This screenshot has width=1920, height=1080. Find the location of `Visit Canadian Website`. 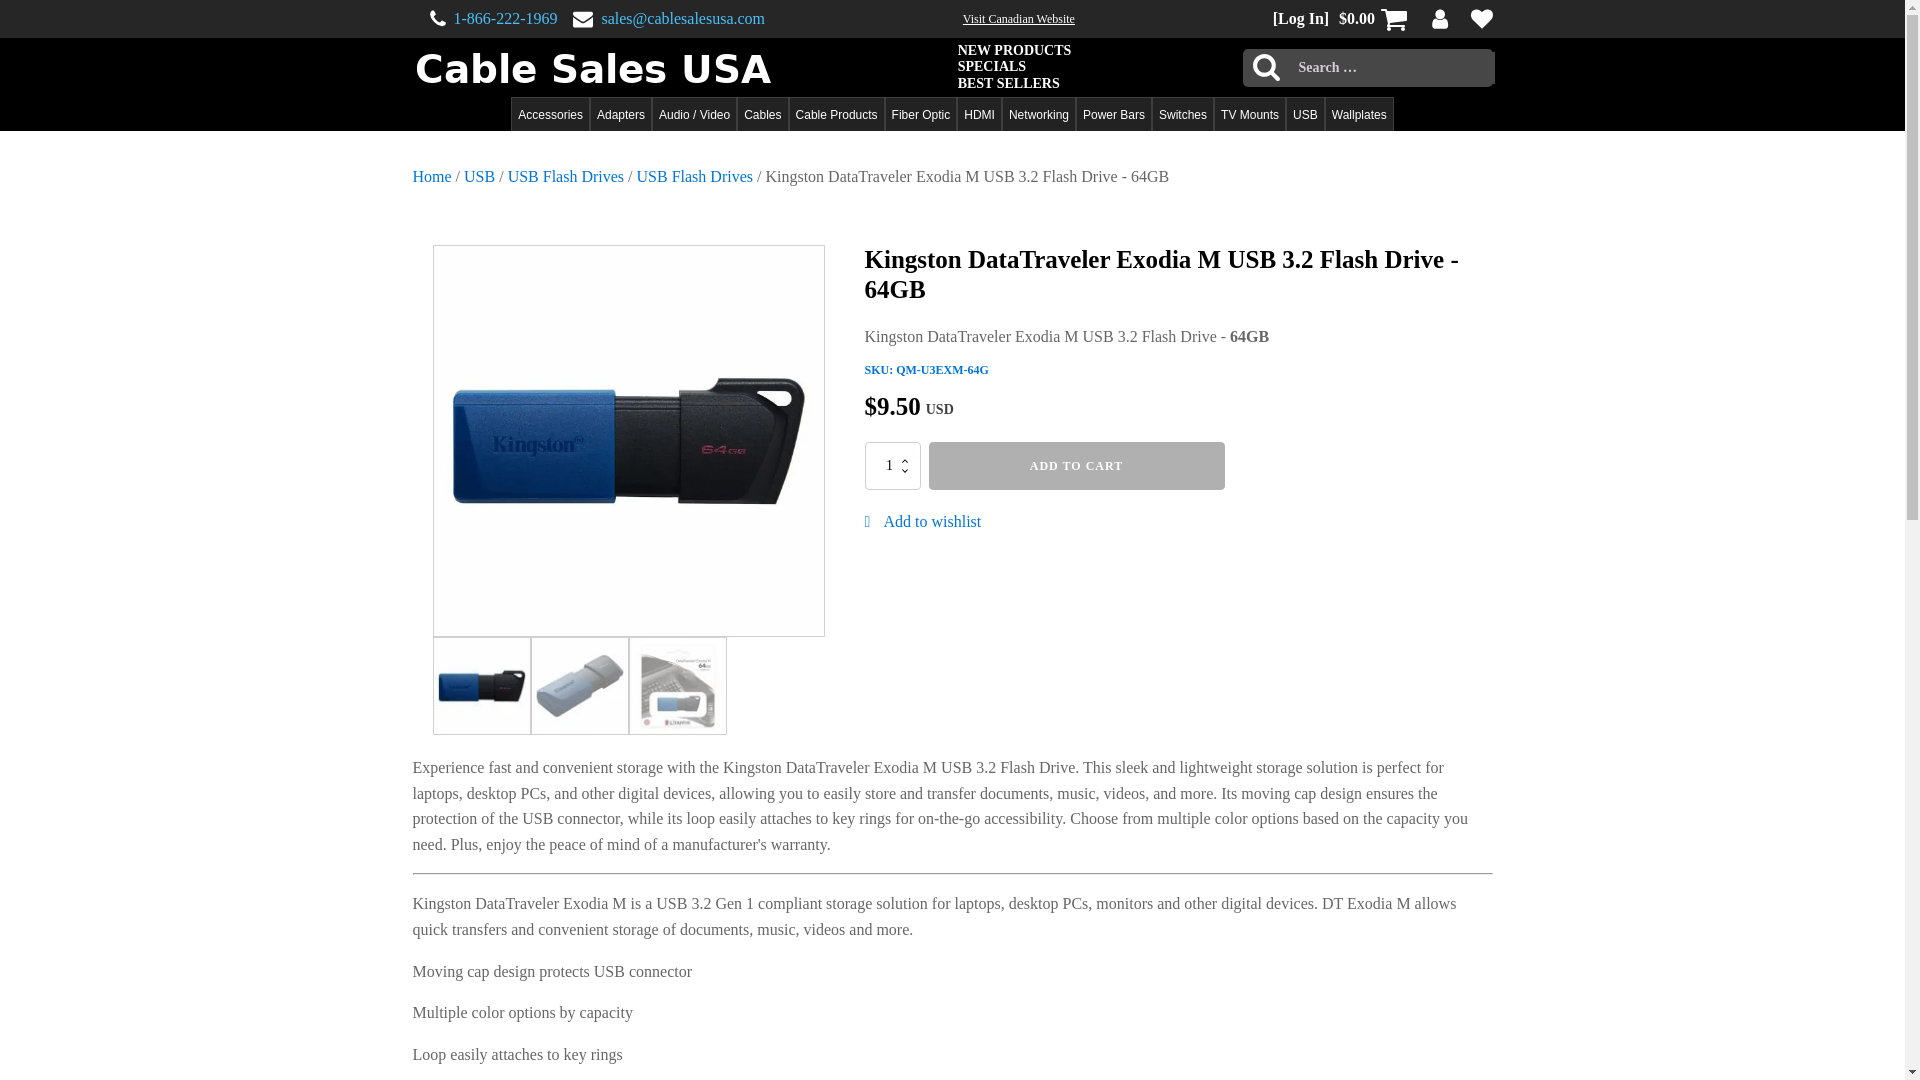

Visit Canadian Website is located at coordinates (1019, 19).